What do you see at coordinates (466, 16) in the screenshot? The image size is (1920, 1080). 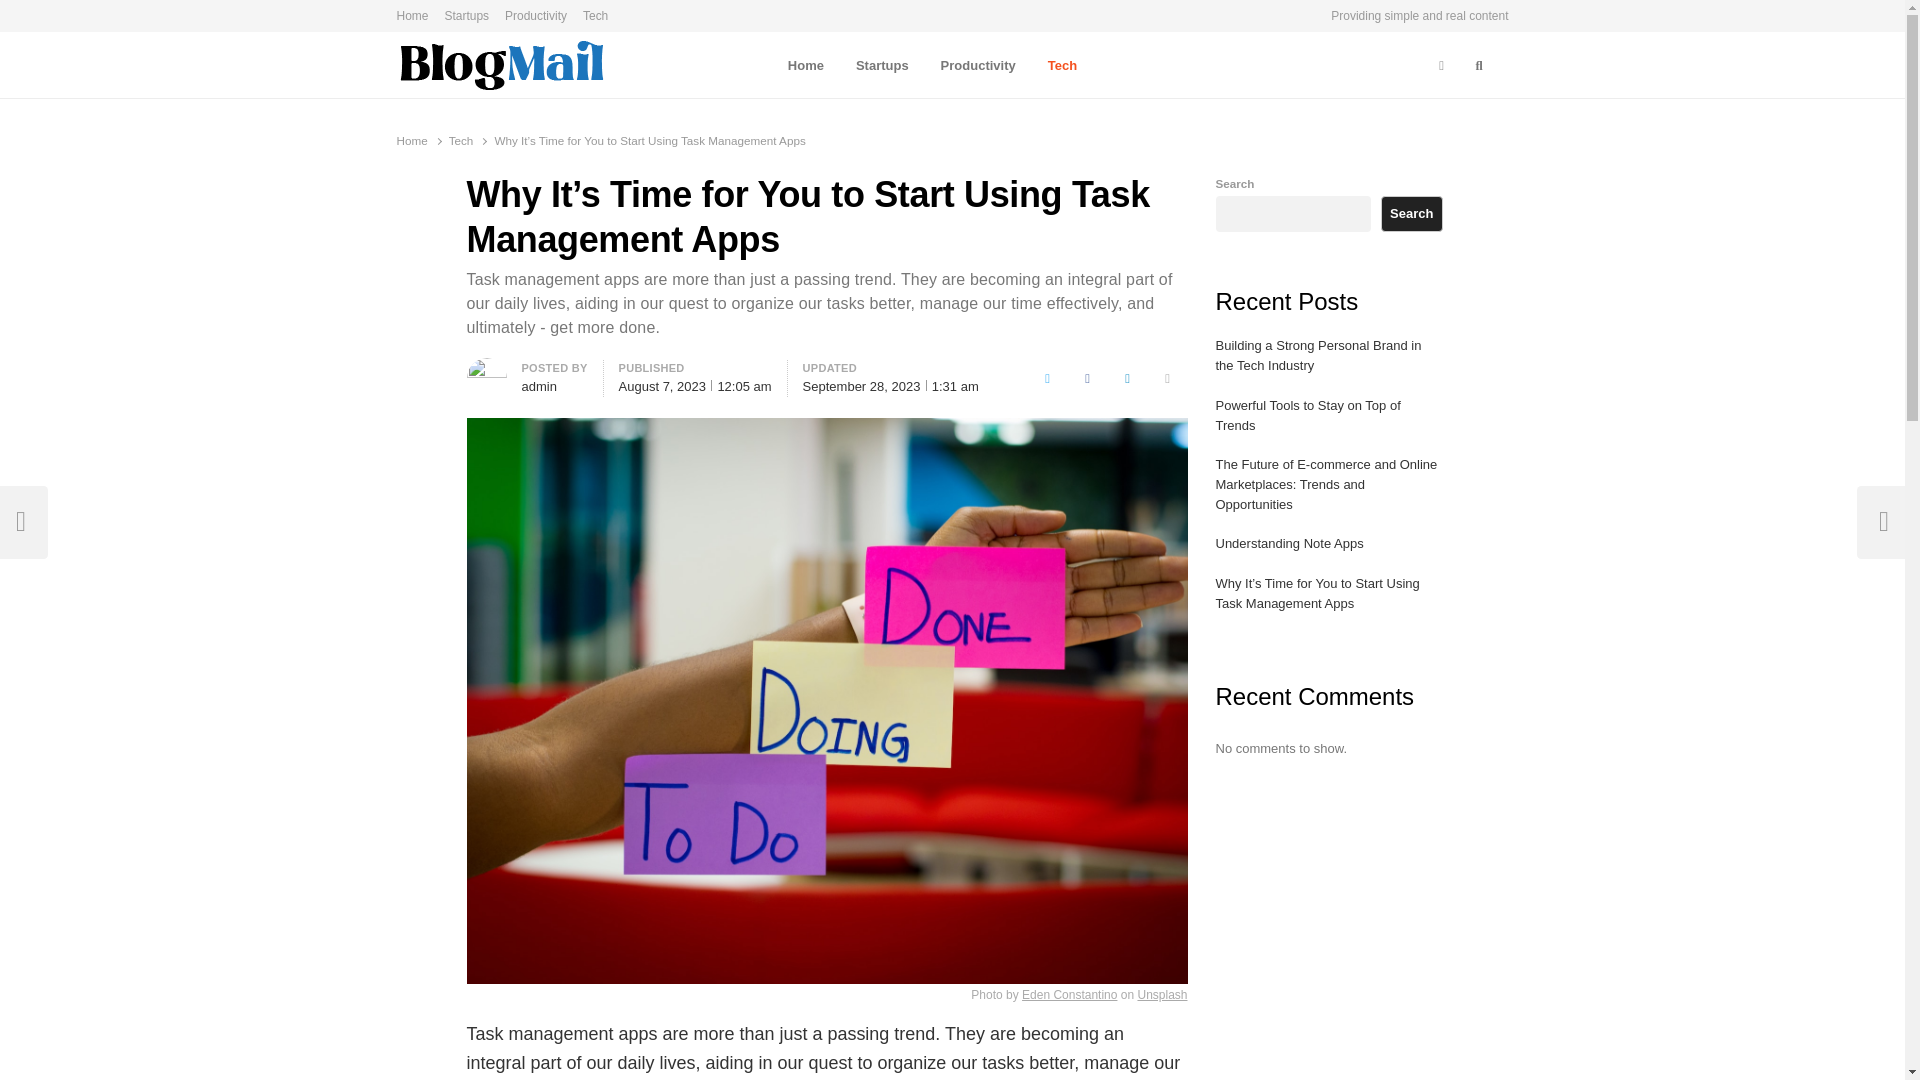 I see `Startups` at bounding box center [466, 16].